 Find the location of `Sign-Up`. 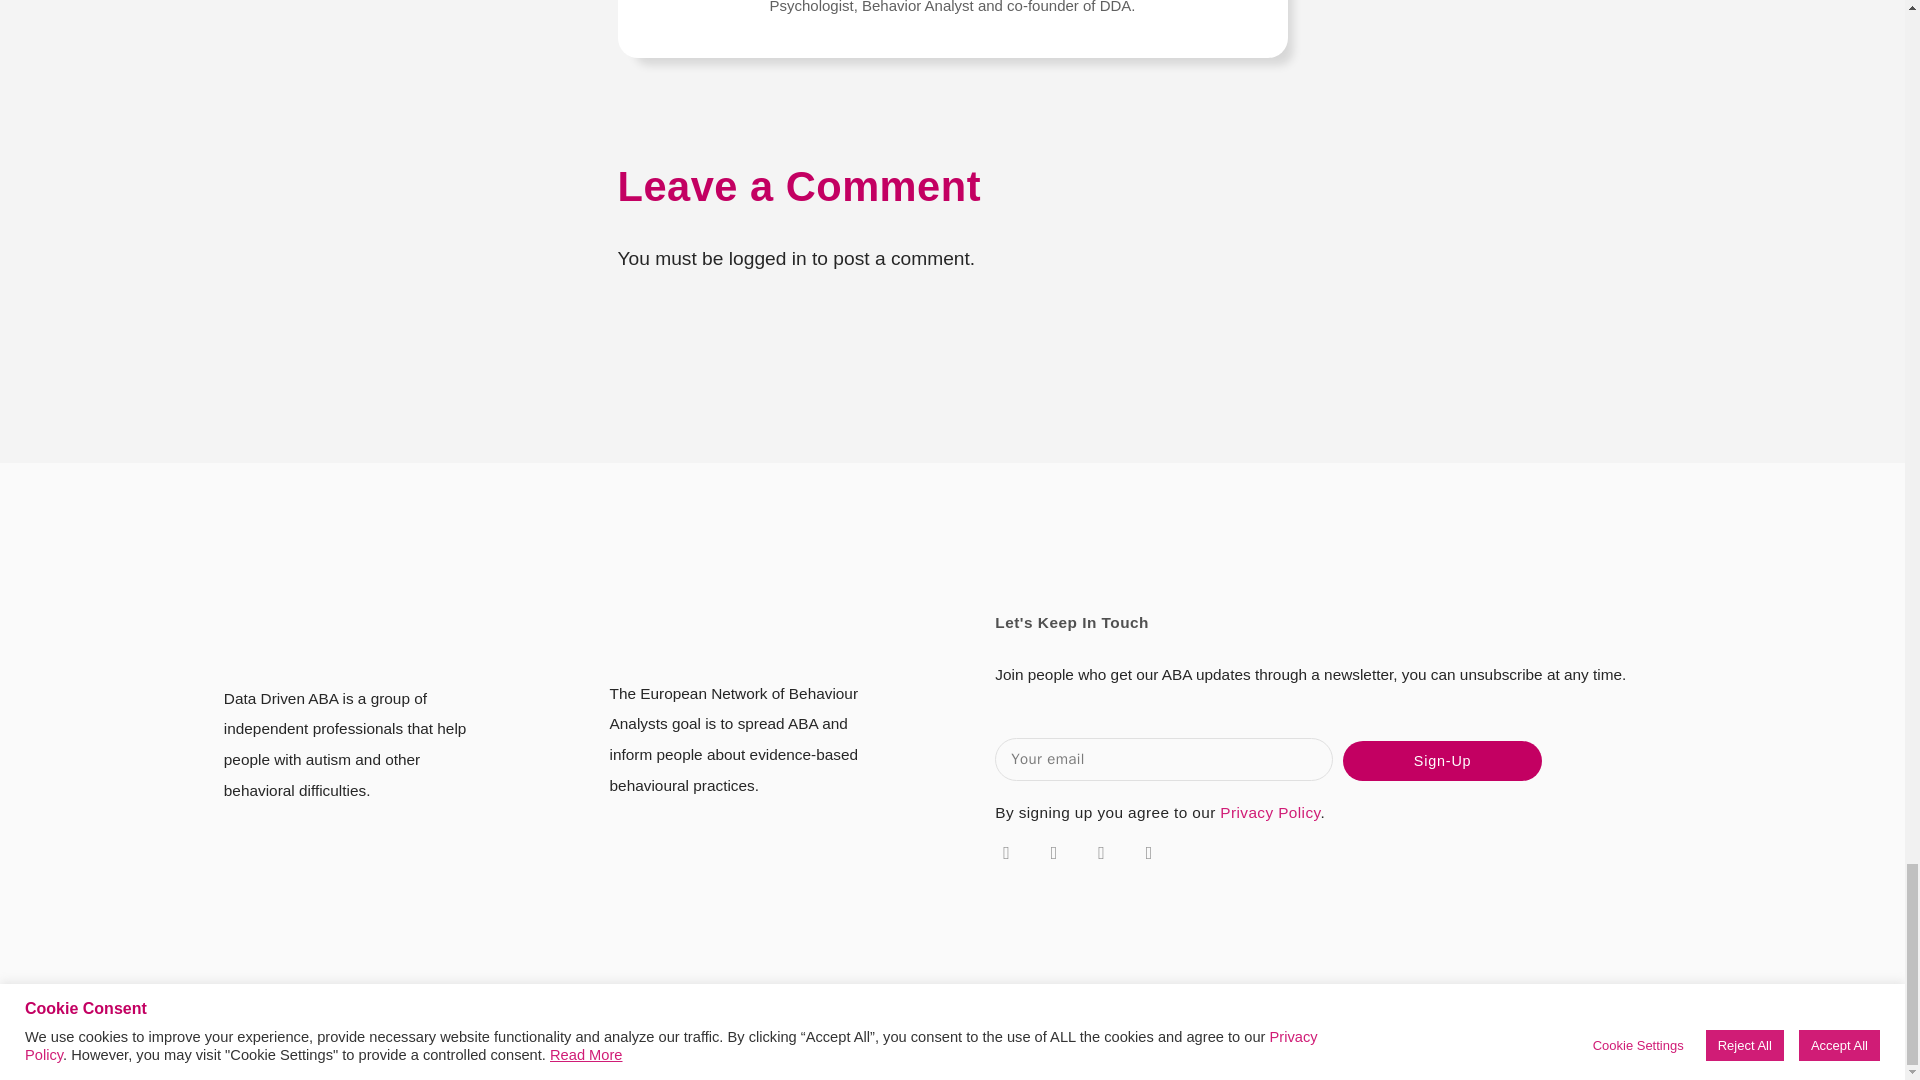

Sign-Up is located at coordinates (1442, 760).